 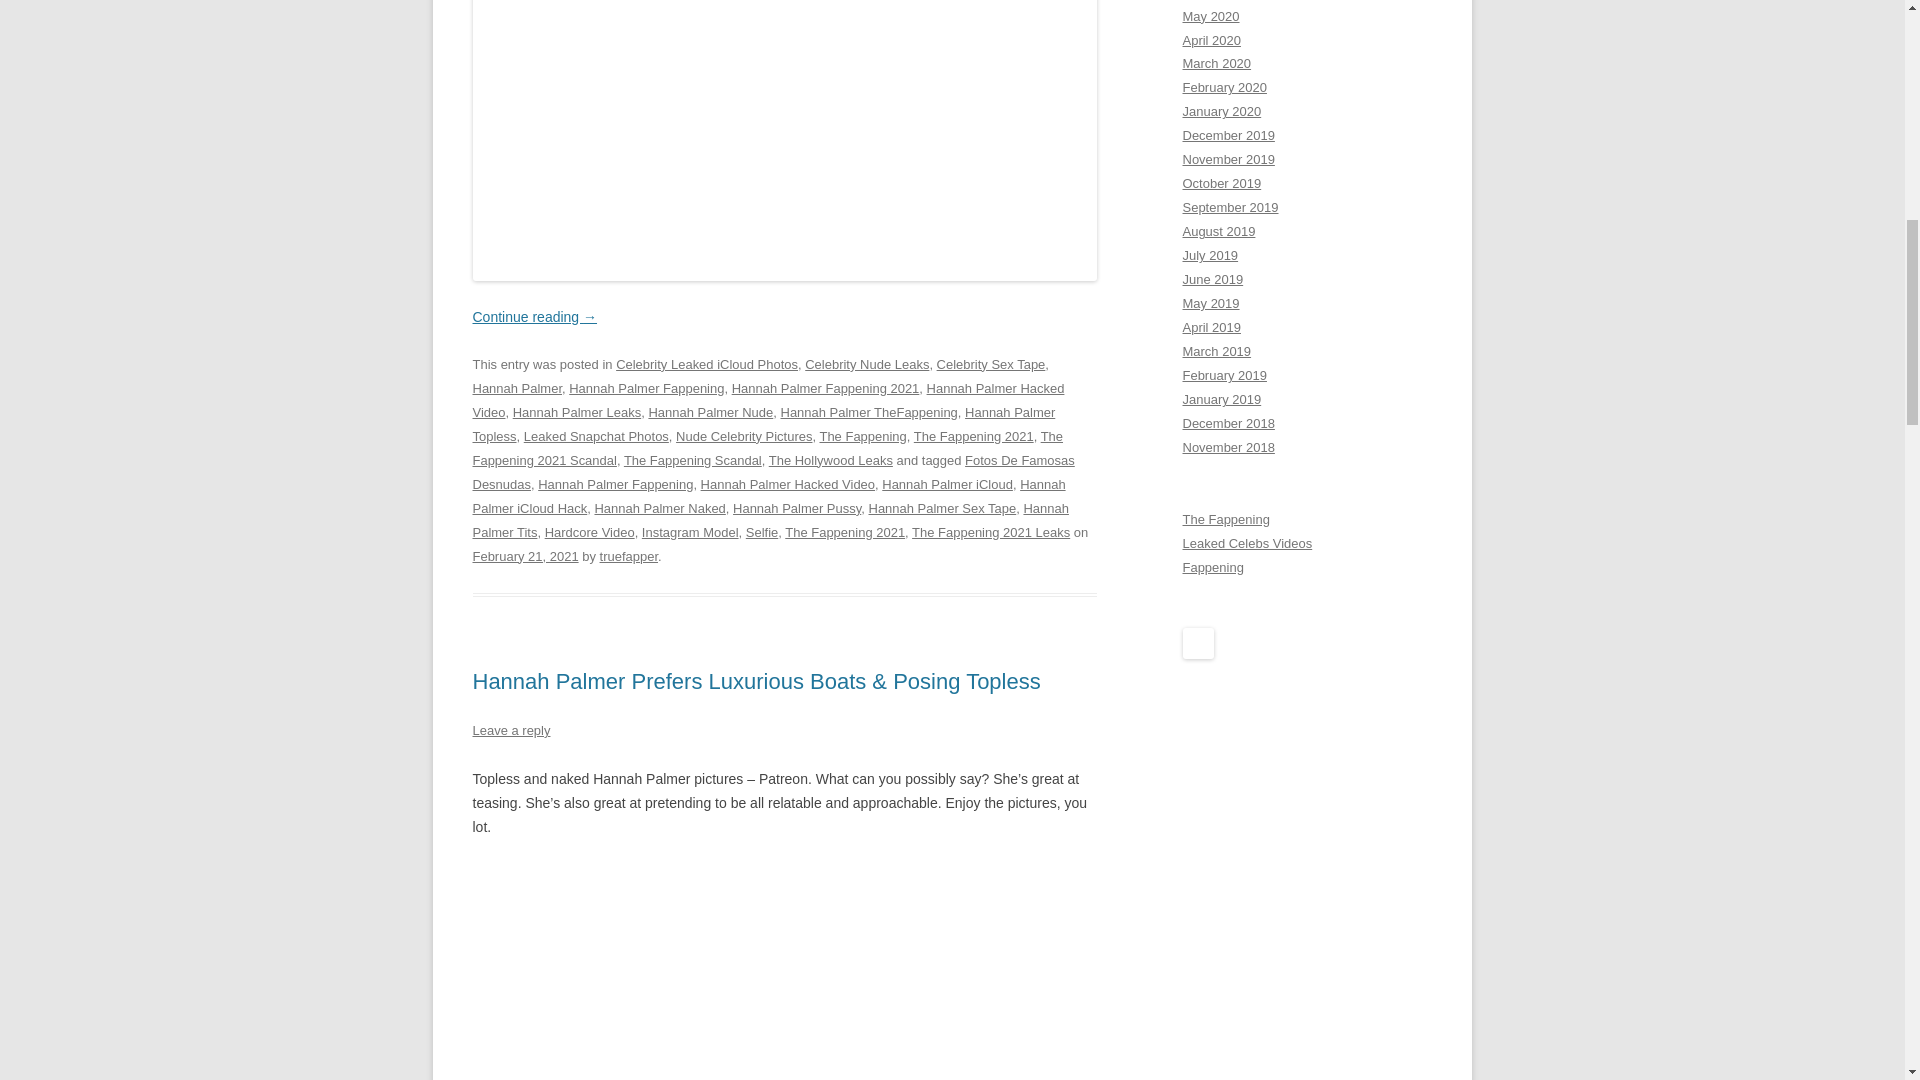 I want to click on The Hollywood Leaks, so click(x=830, y=460).